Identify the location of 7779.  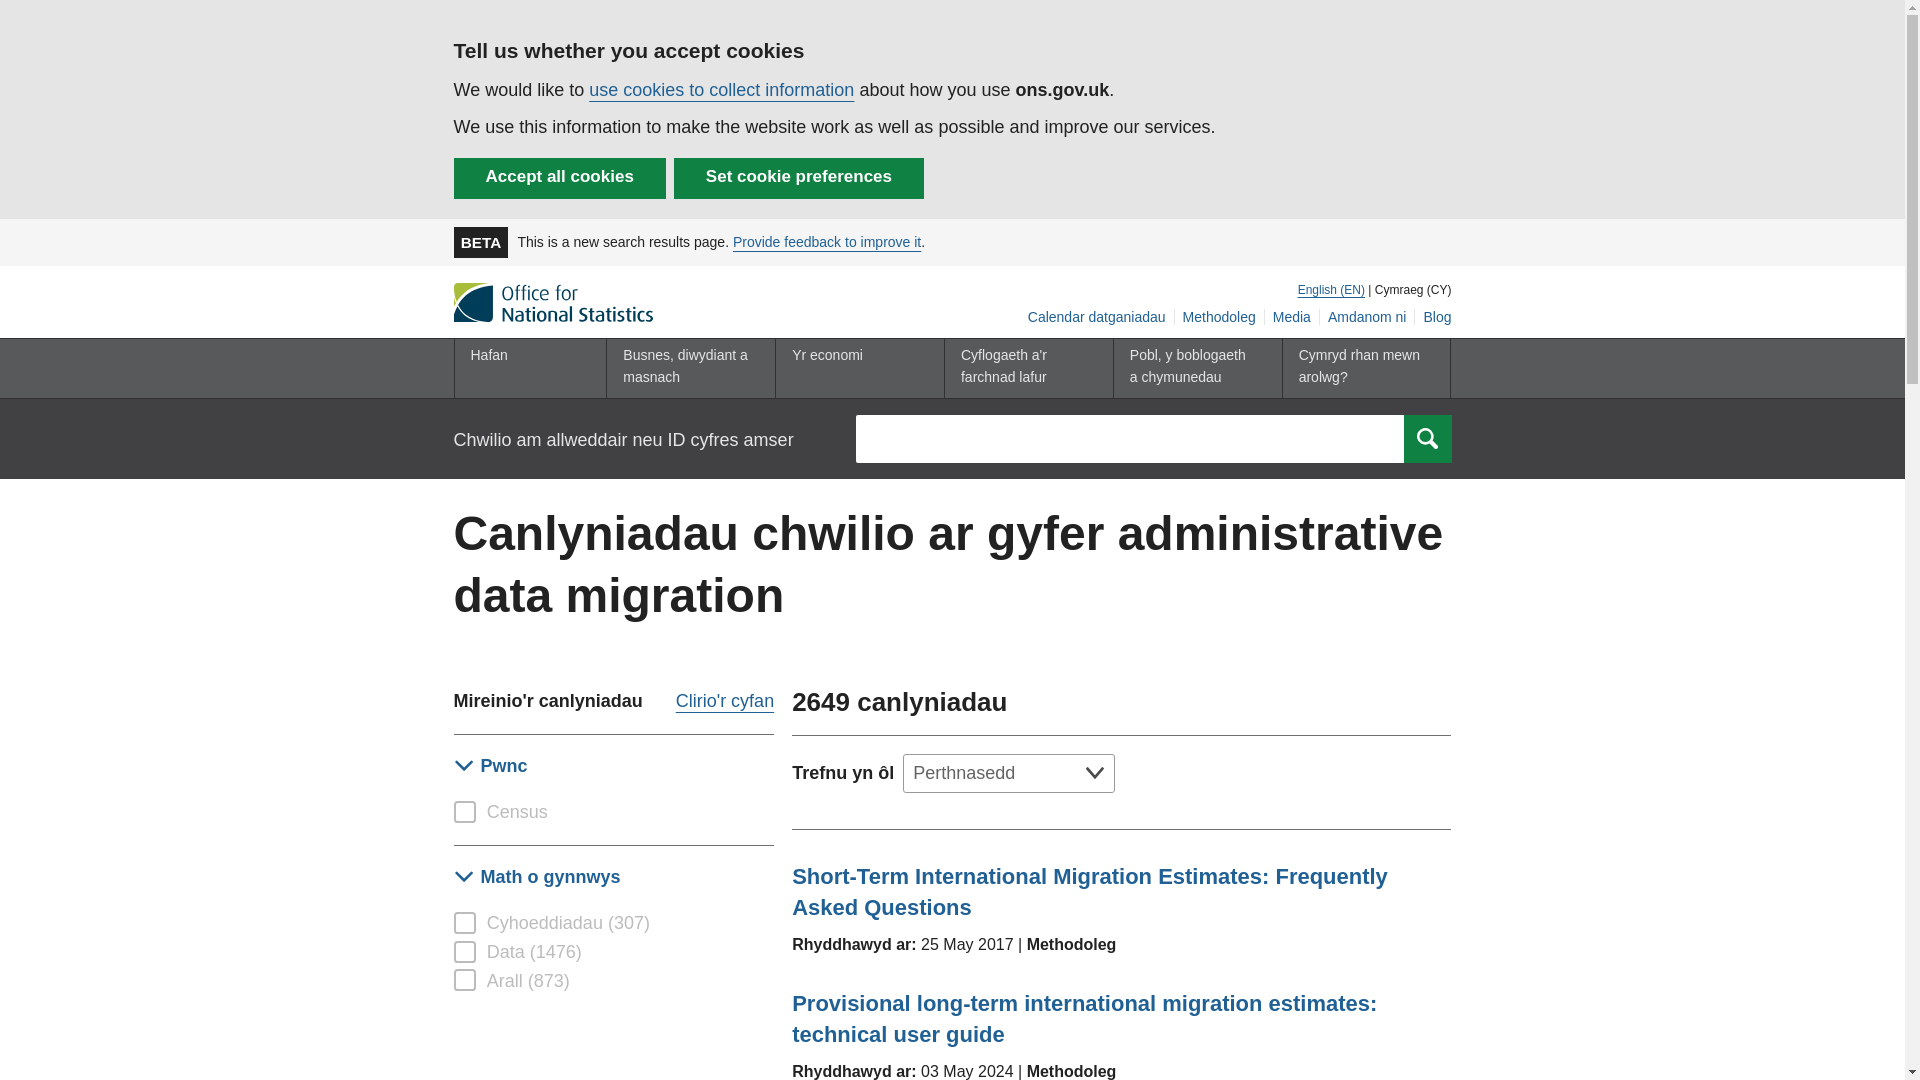
(464, 812).